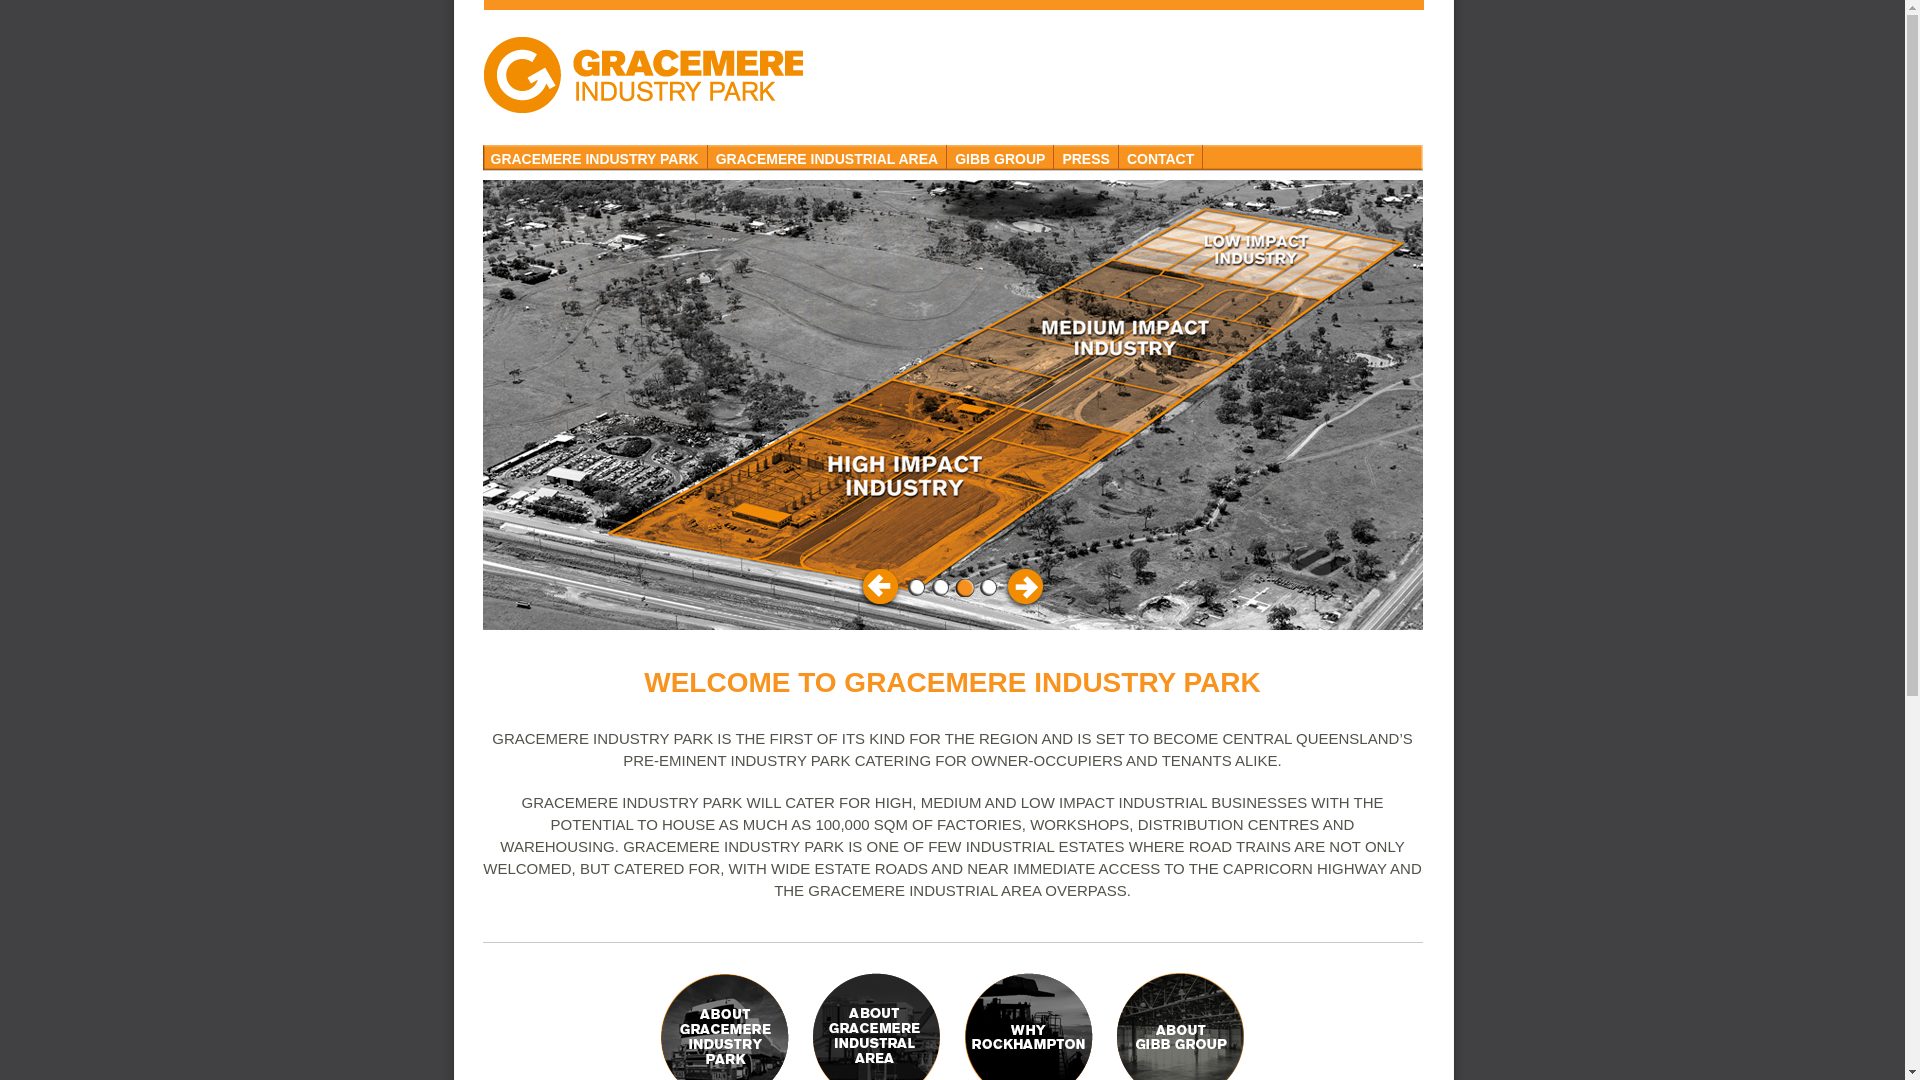  What do you see at coordinates (594, 158) in the screenshot?
I see `GRACEMERE INDUSTRY PARK` at bounding box center [594, 158].